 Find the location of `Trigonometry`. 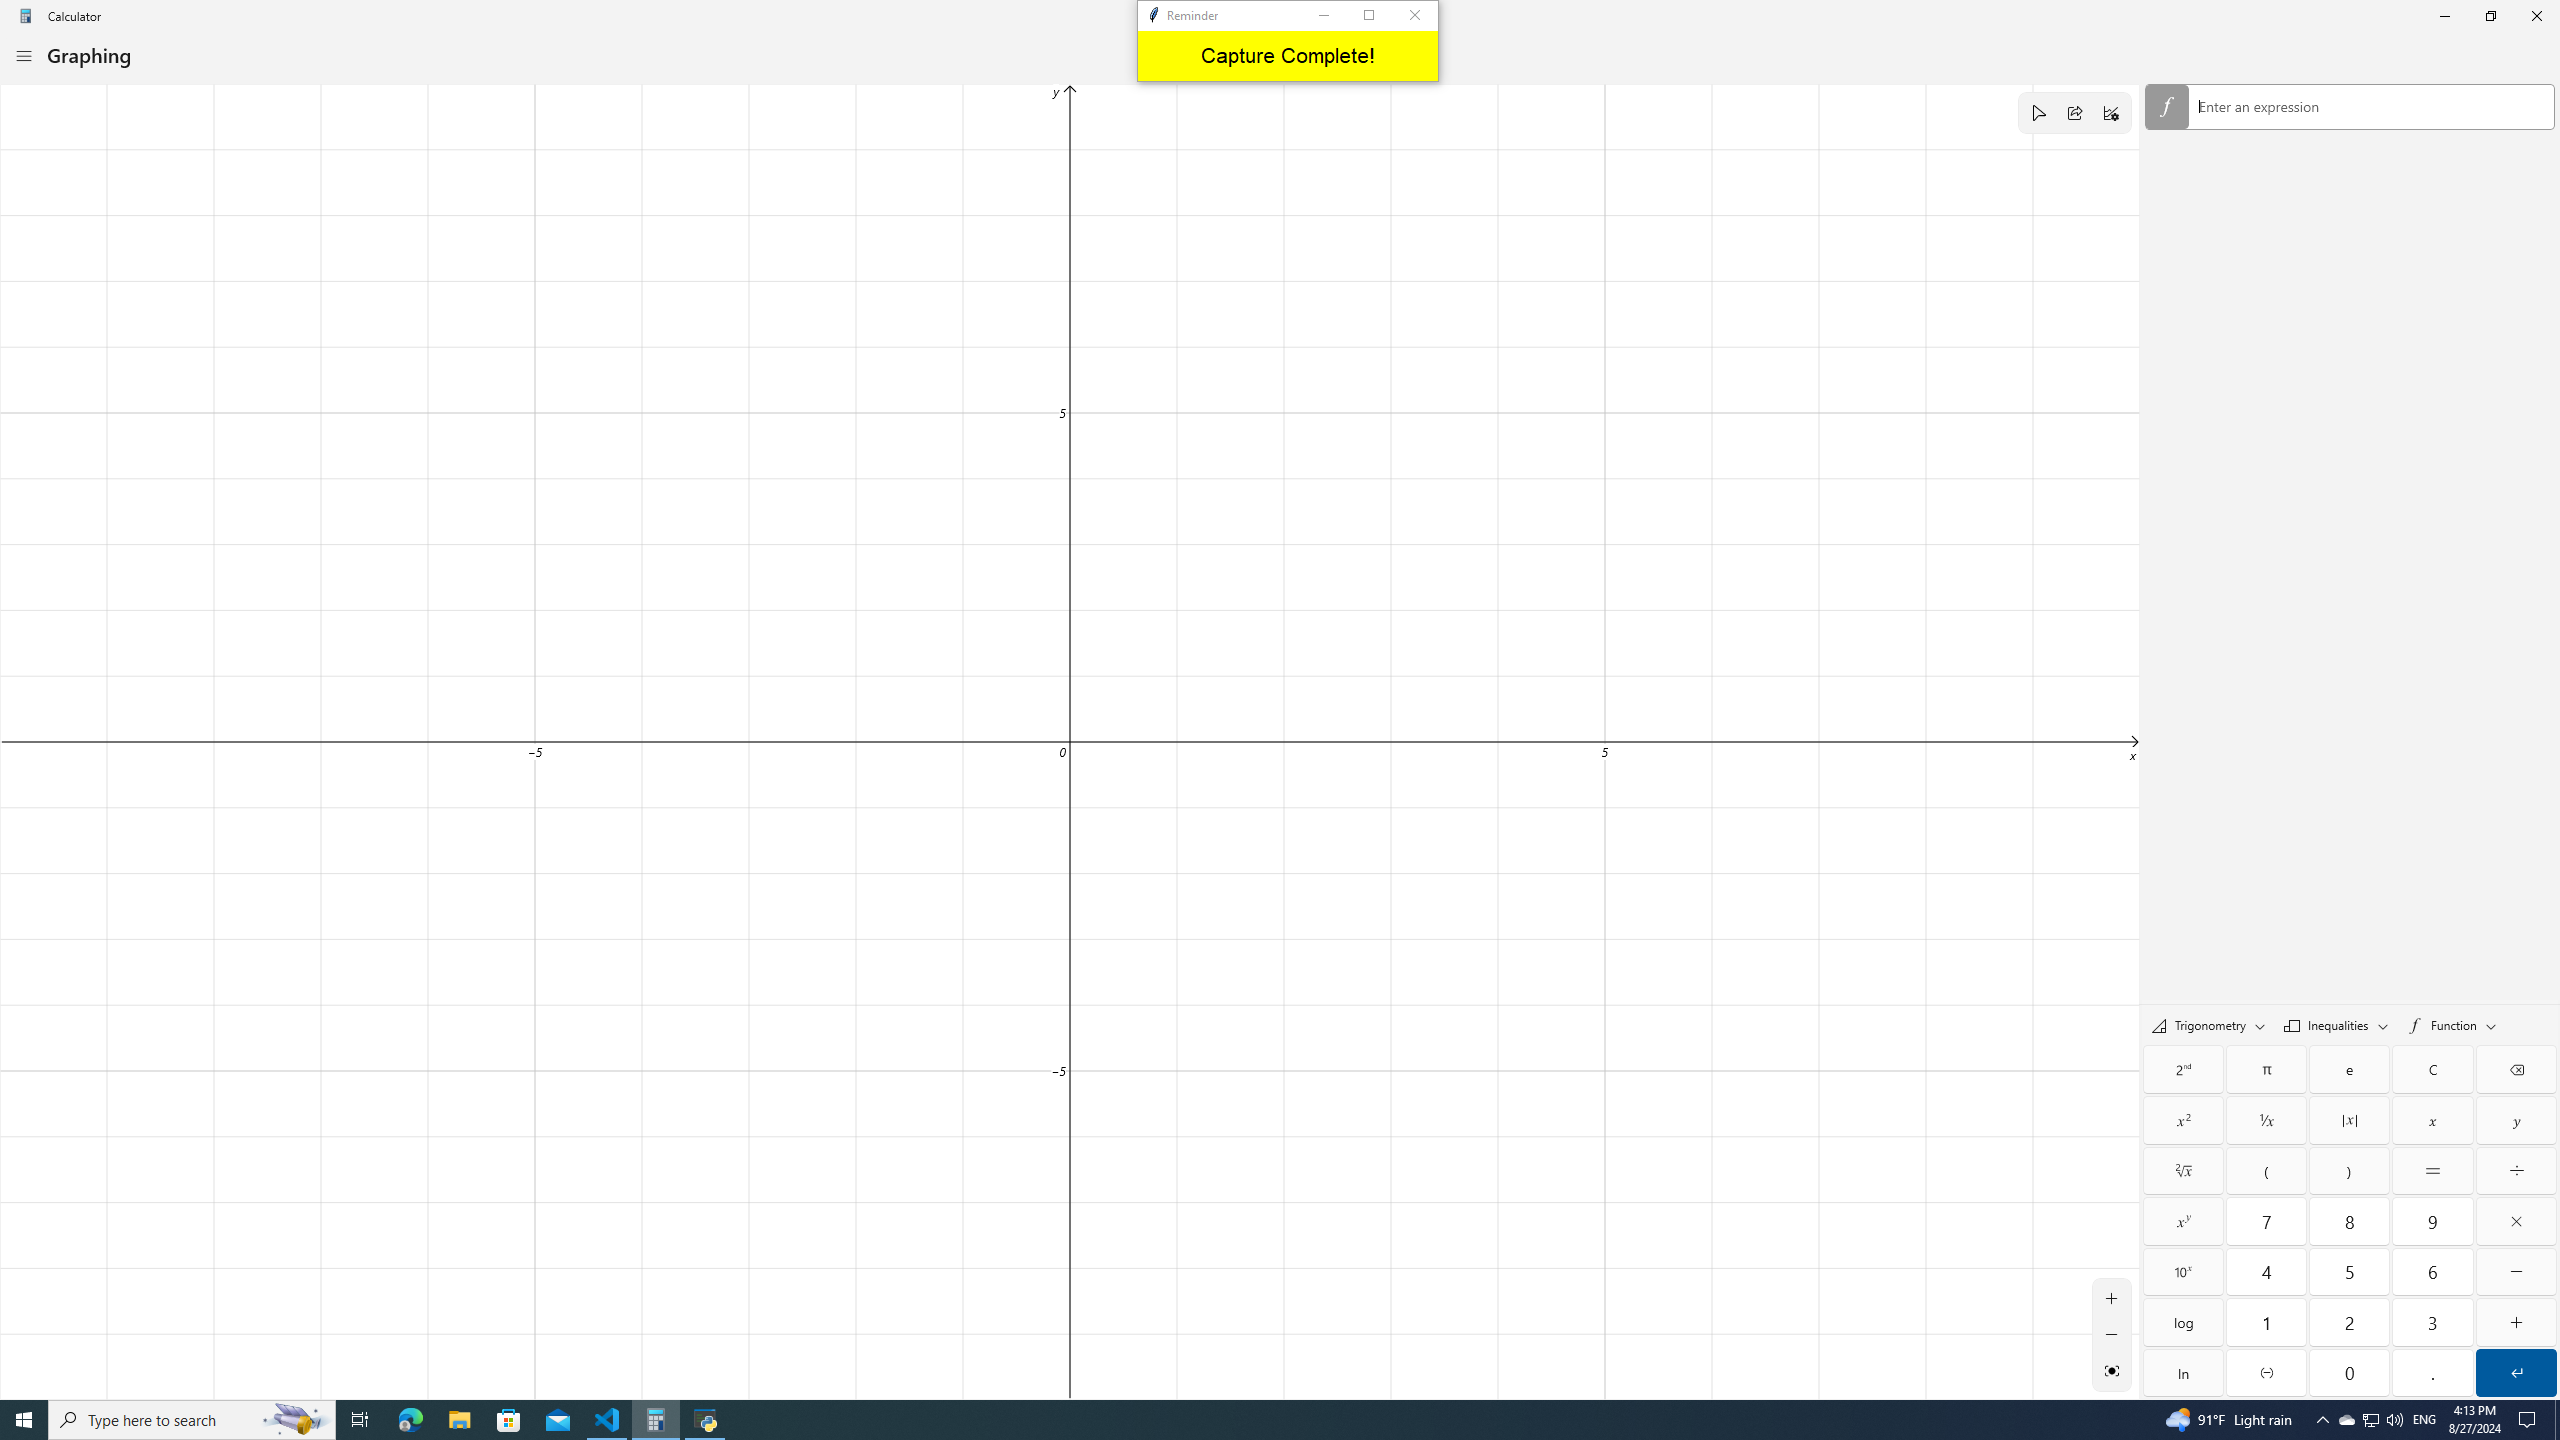

Trigonometry is located at coordinates (2208, 1024).